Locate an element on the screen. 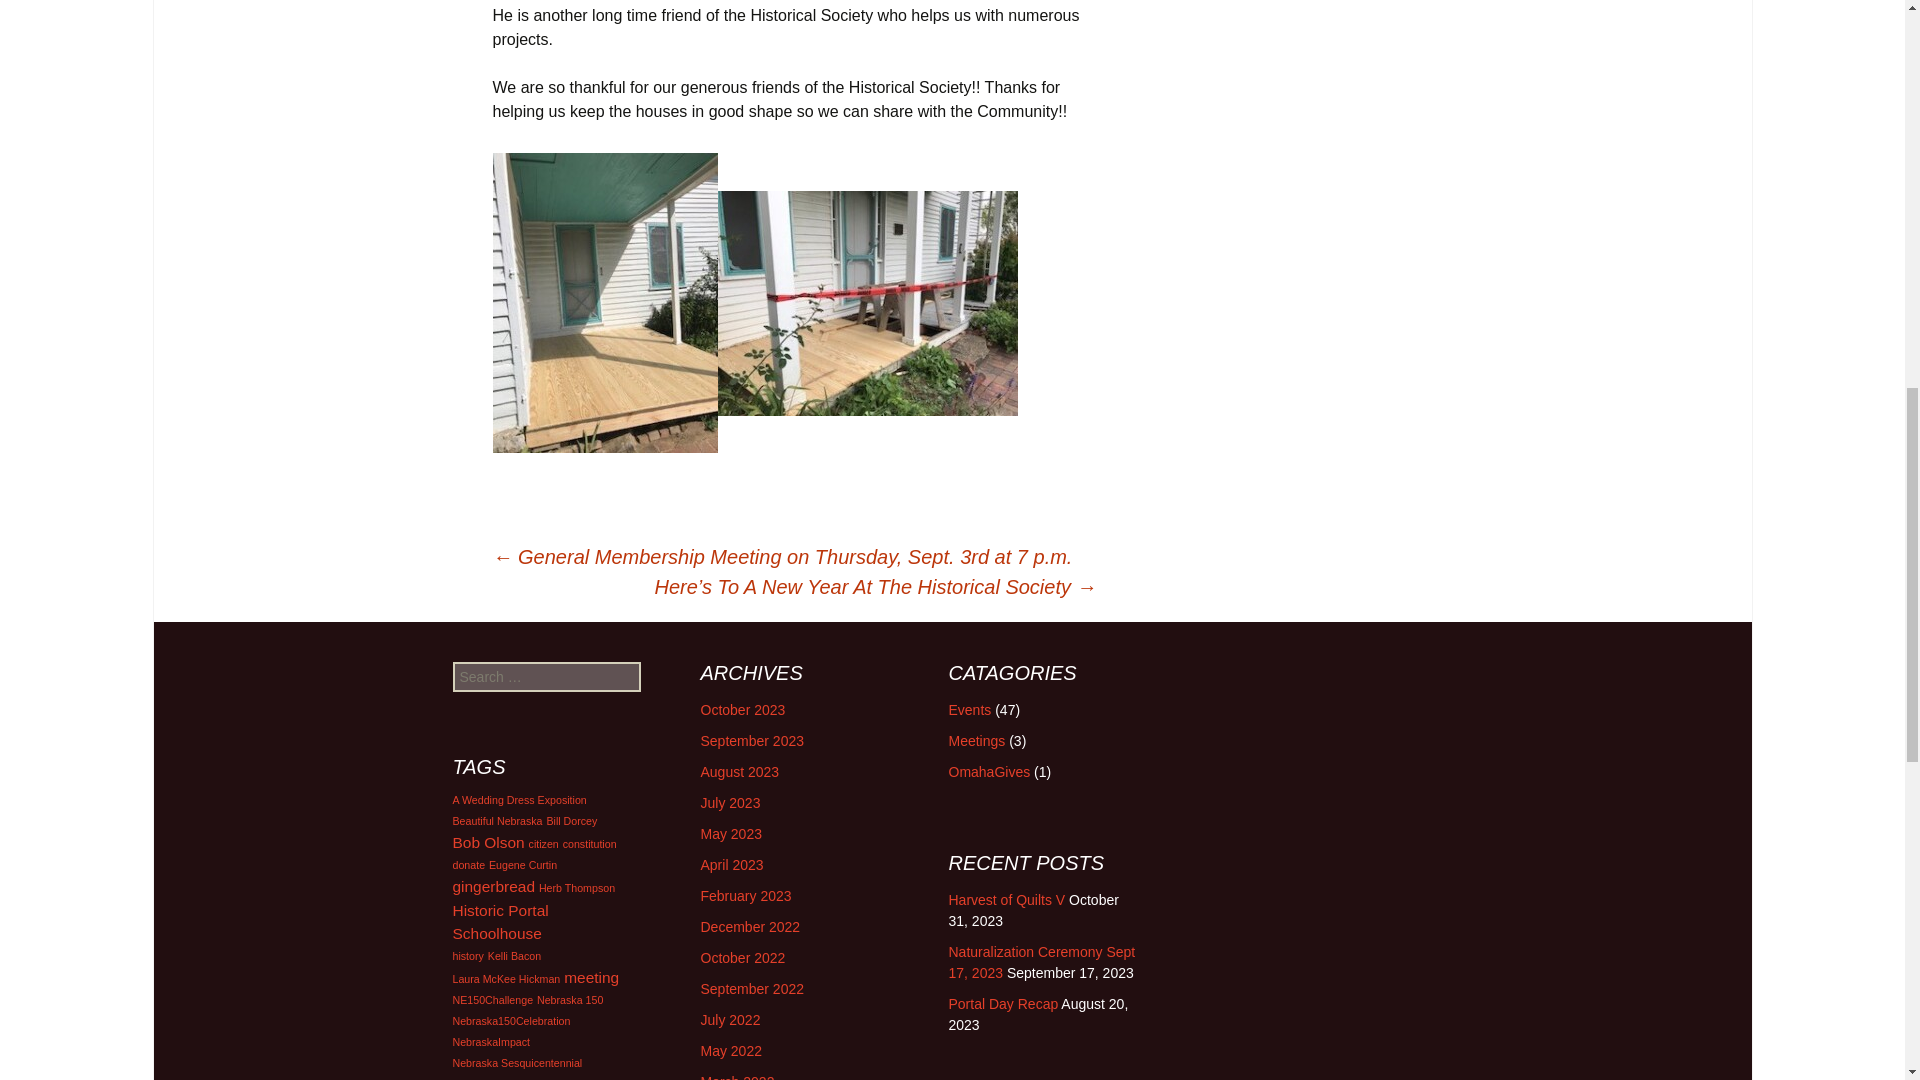 The width and height of the screenshot is (1920, 1080). December 2022 is located at coordinates (750, 927).